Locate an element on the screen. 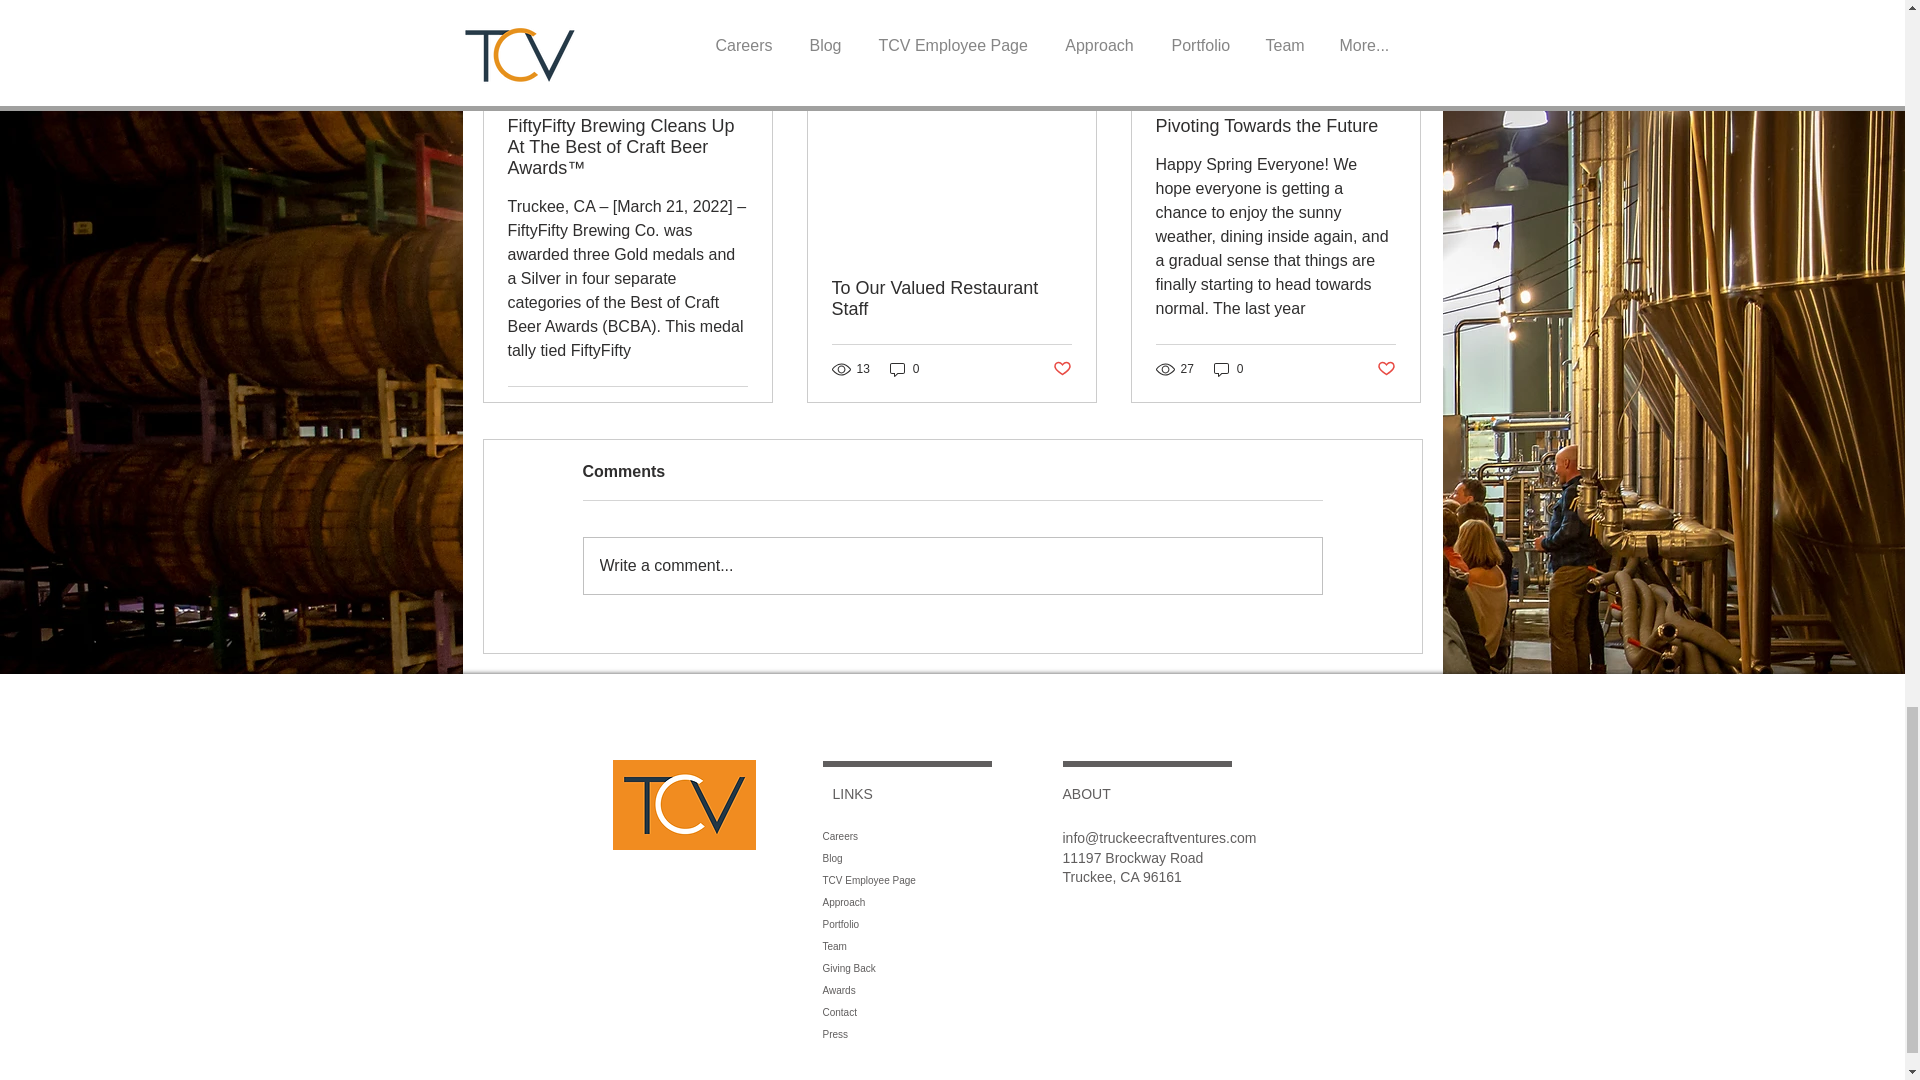  Write a comment... is located at coordinates (952, 566).